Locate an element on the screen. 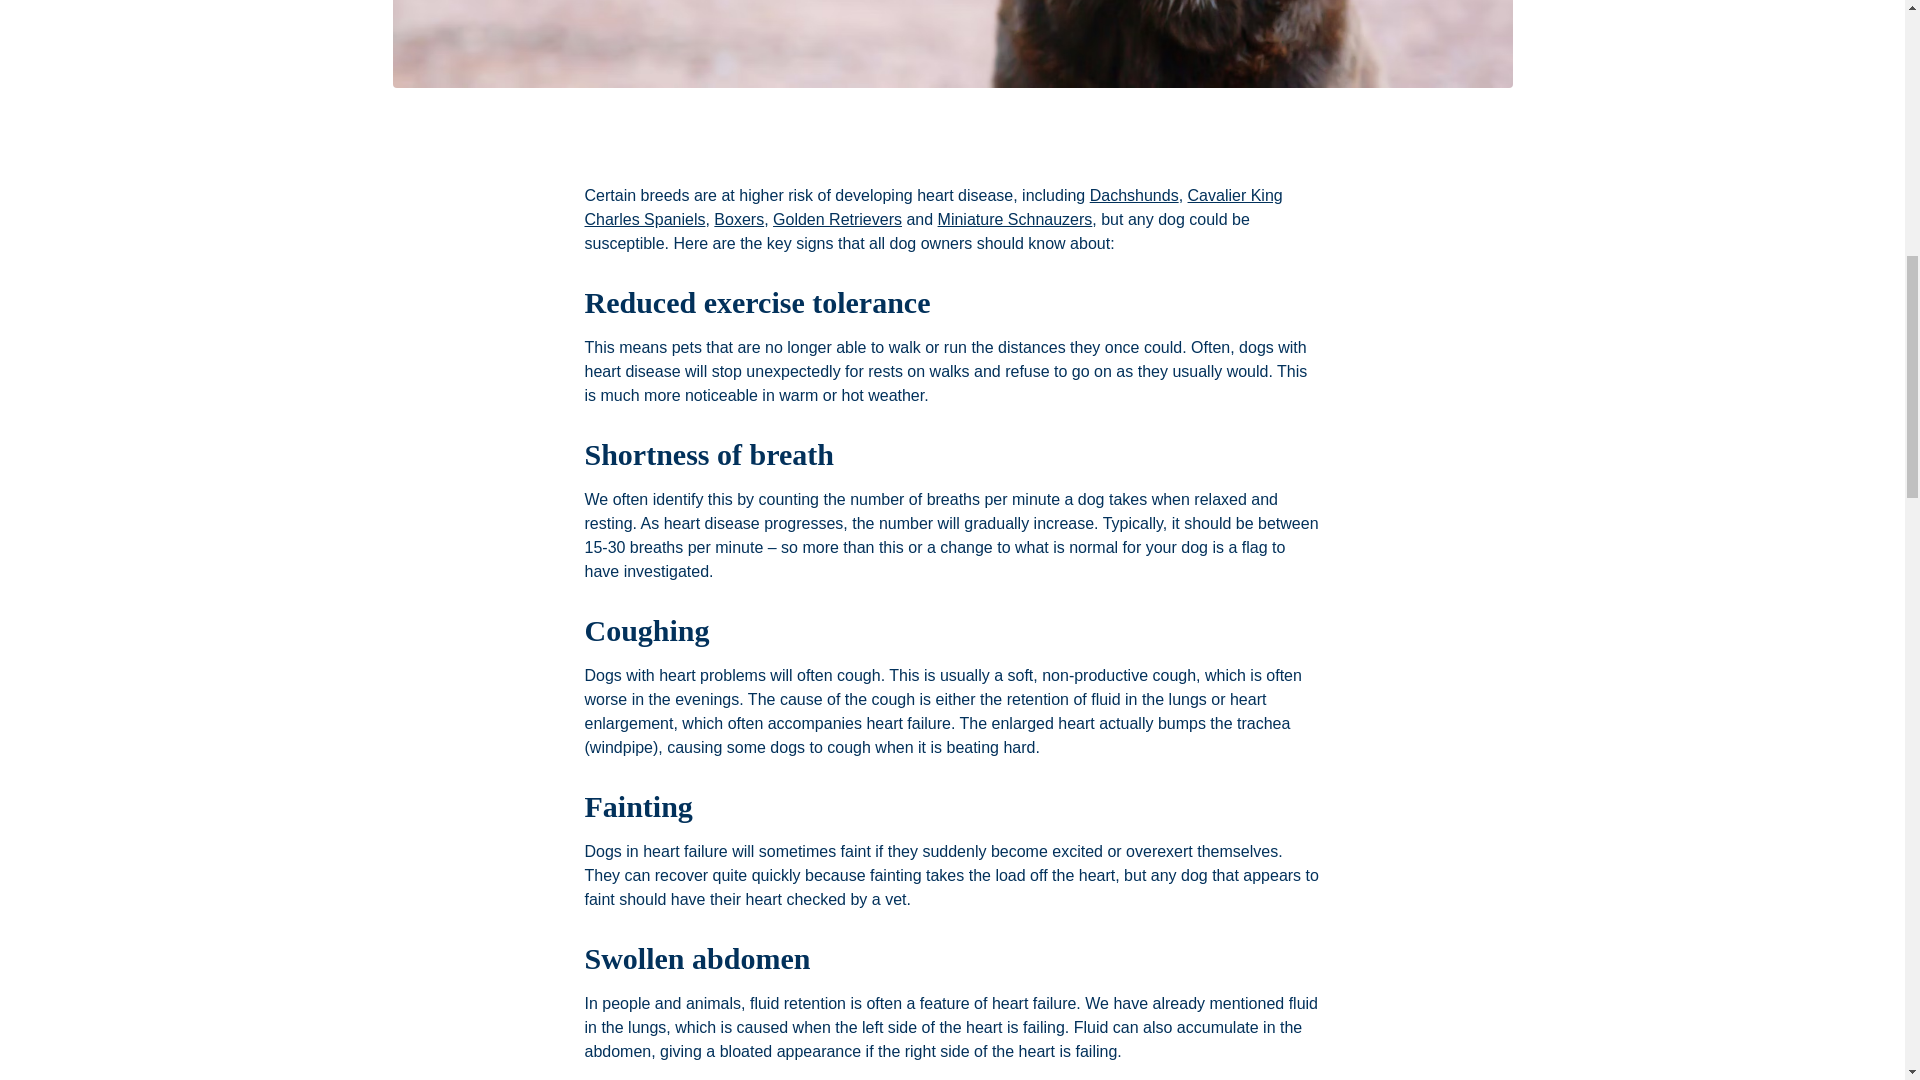 This screenshot has width=1920, height=1080. Cavalier King Charles Spaniel Insurance is located at coordinates (932, 206).